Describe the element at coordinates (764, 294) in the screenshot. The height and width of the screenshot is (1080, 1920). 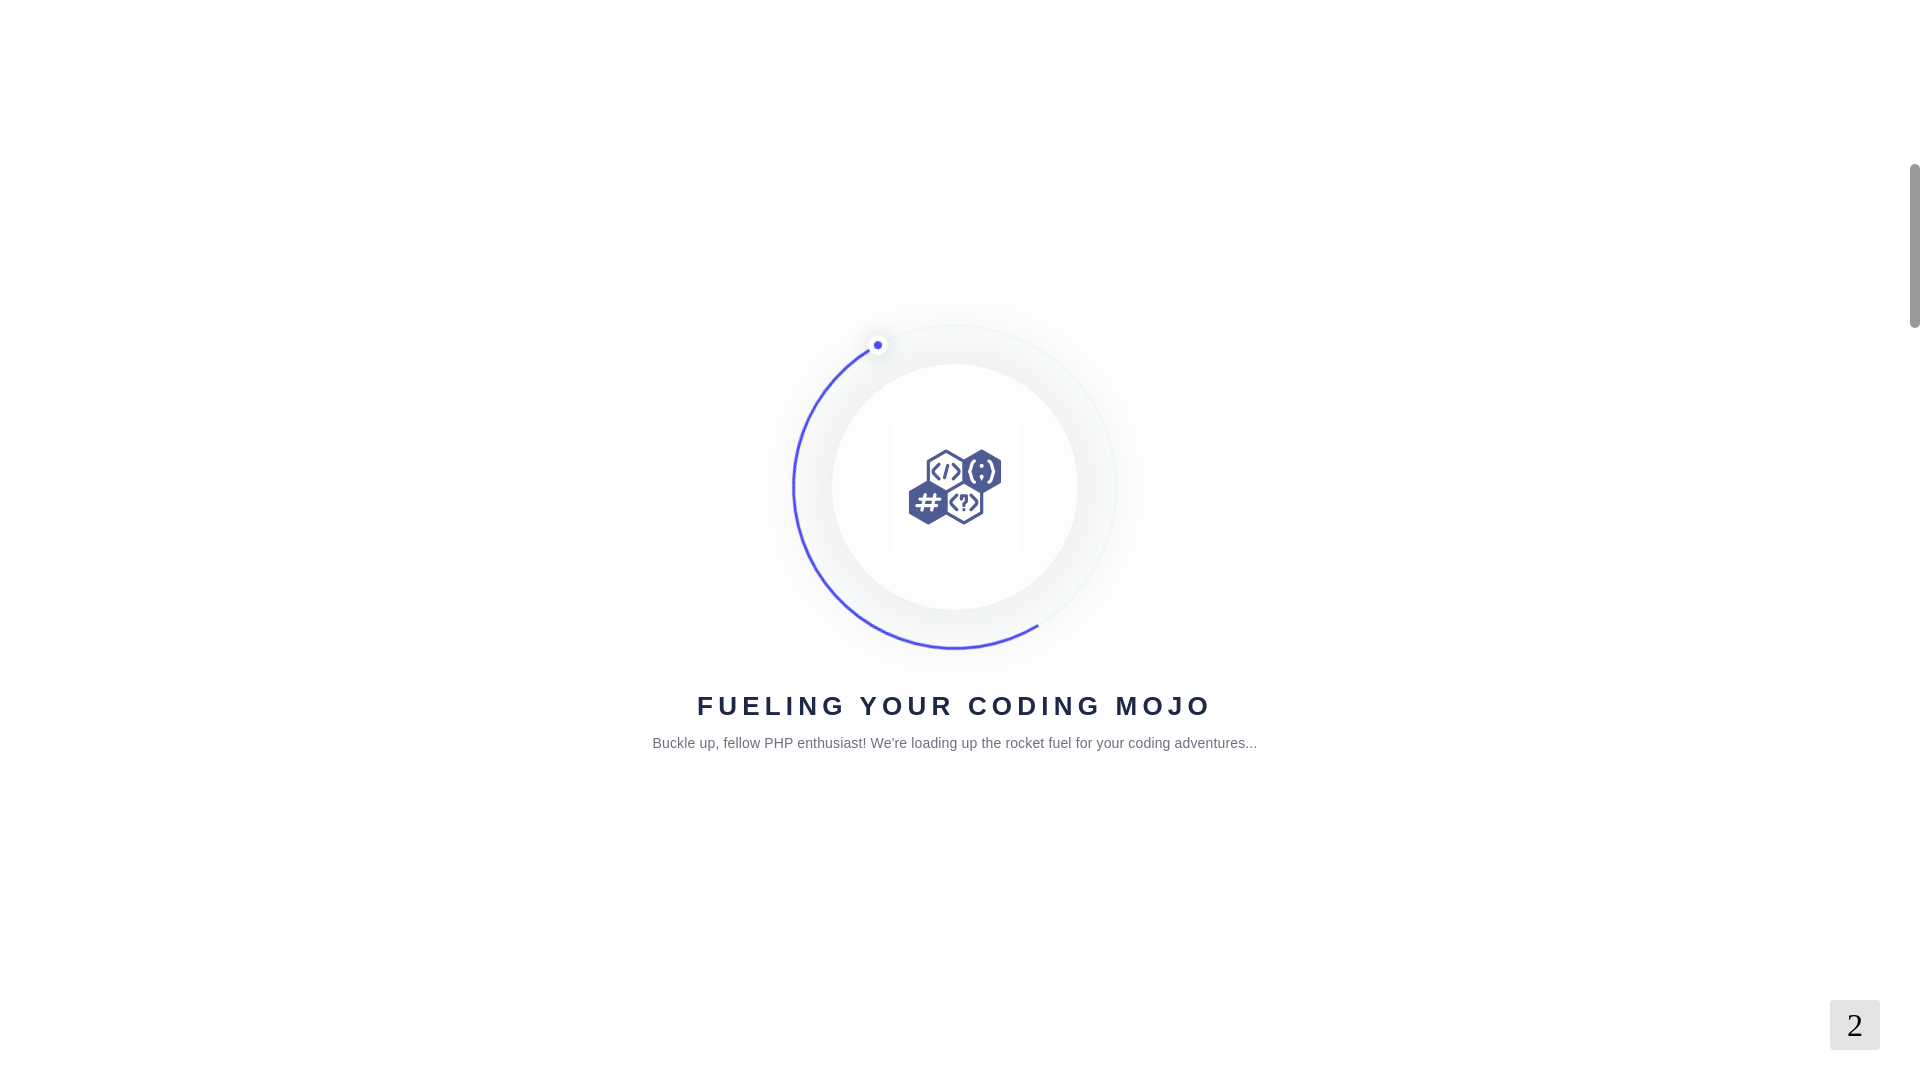
I see `Example` at that location.